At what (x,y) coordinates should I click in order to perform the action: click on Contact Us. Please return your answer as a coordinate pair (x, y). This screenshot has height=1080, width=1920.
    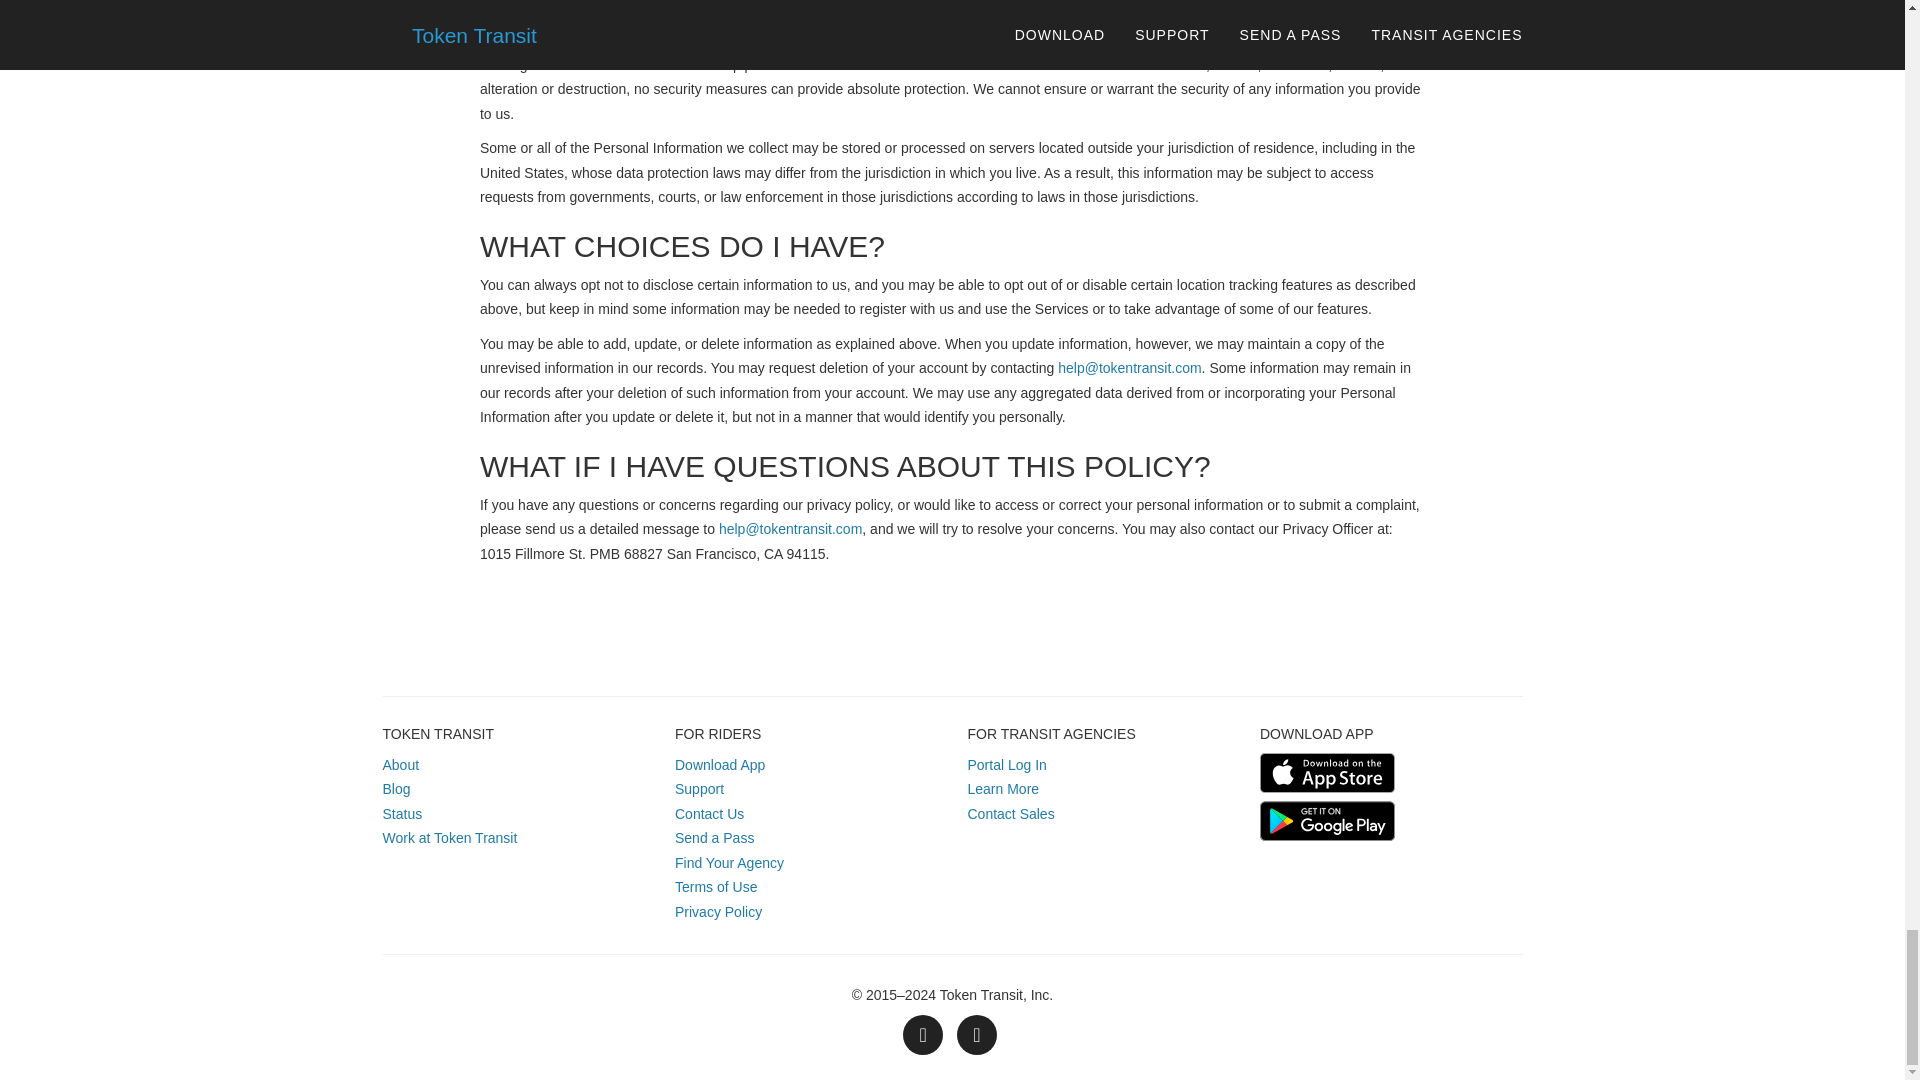
    Looking at the image, I should click on (710, 813).